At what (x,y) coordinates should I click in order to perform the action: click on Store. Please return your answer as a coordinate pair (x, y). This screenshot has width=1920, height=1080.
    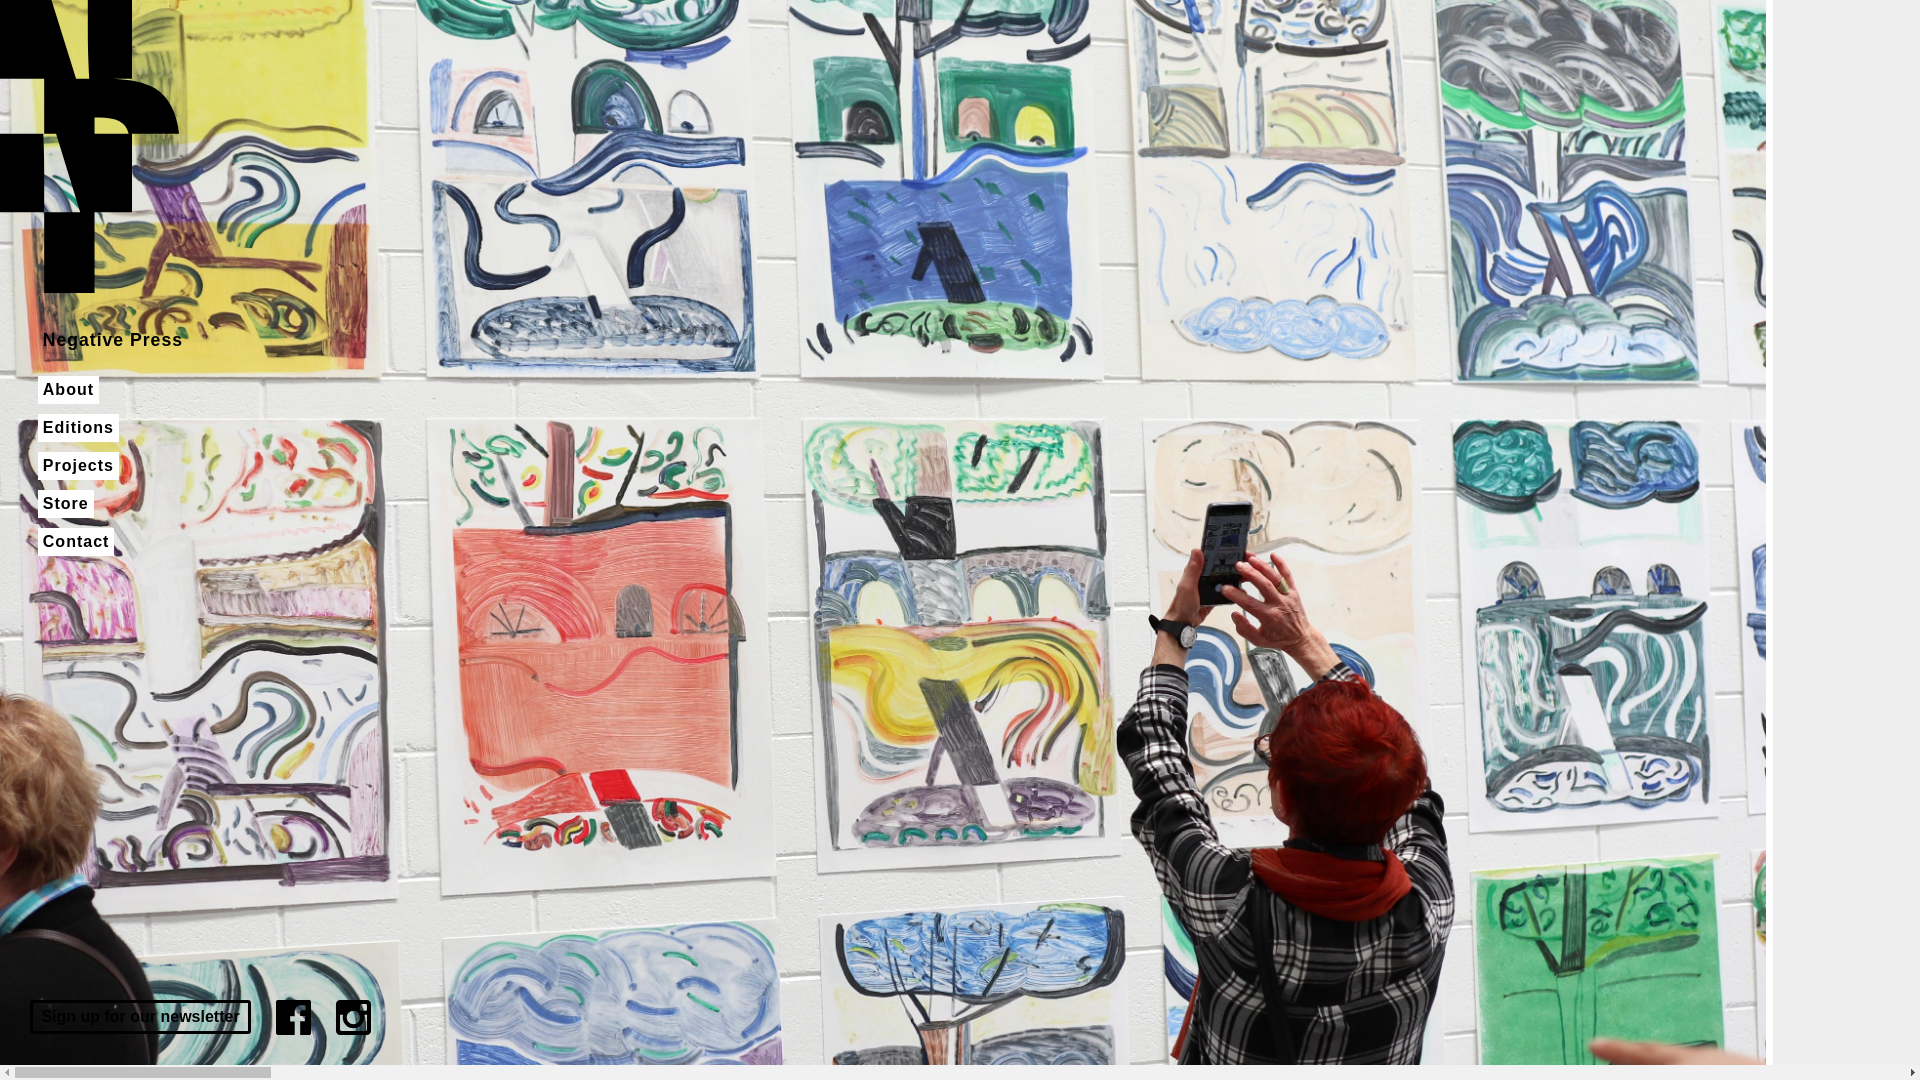
    Looking at the image, I should click on (66, 504).